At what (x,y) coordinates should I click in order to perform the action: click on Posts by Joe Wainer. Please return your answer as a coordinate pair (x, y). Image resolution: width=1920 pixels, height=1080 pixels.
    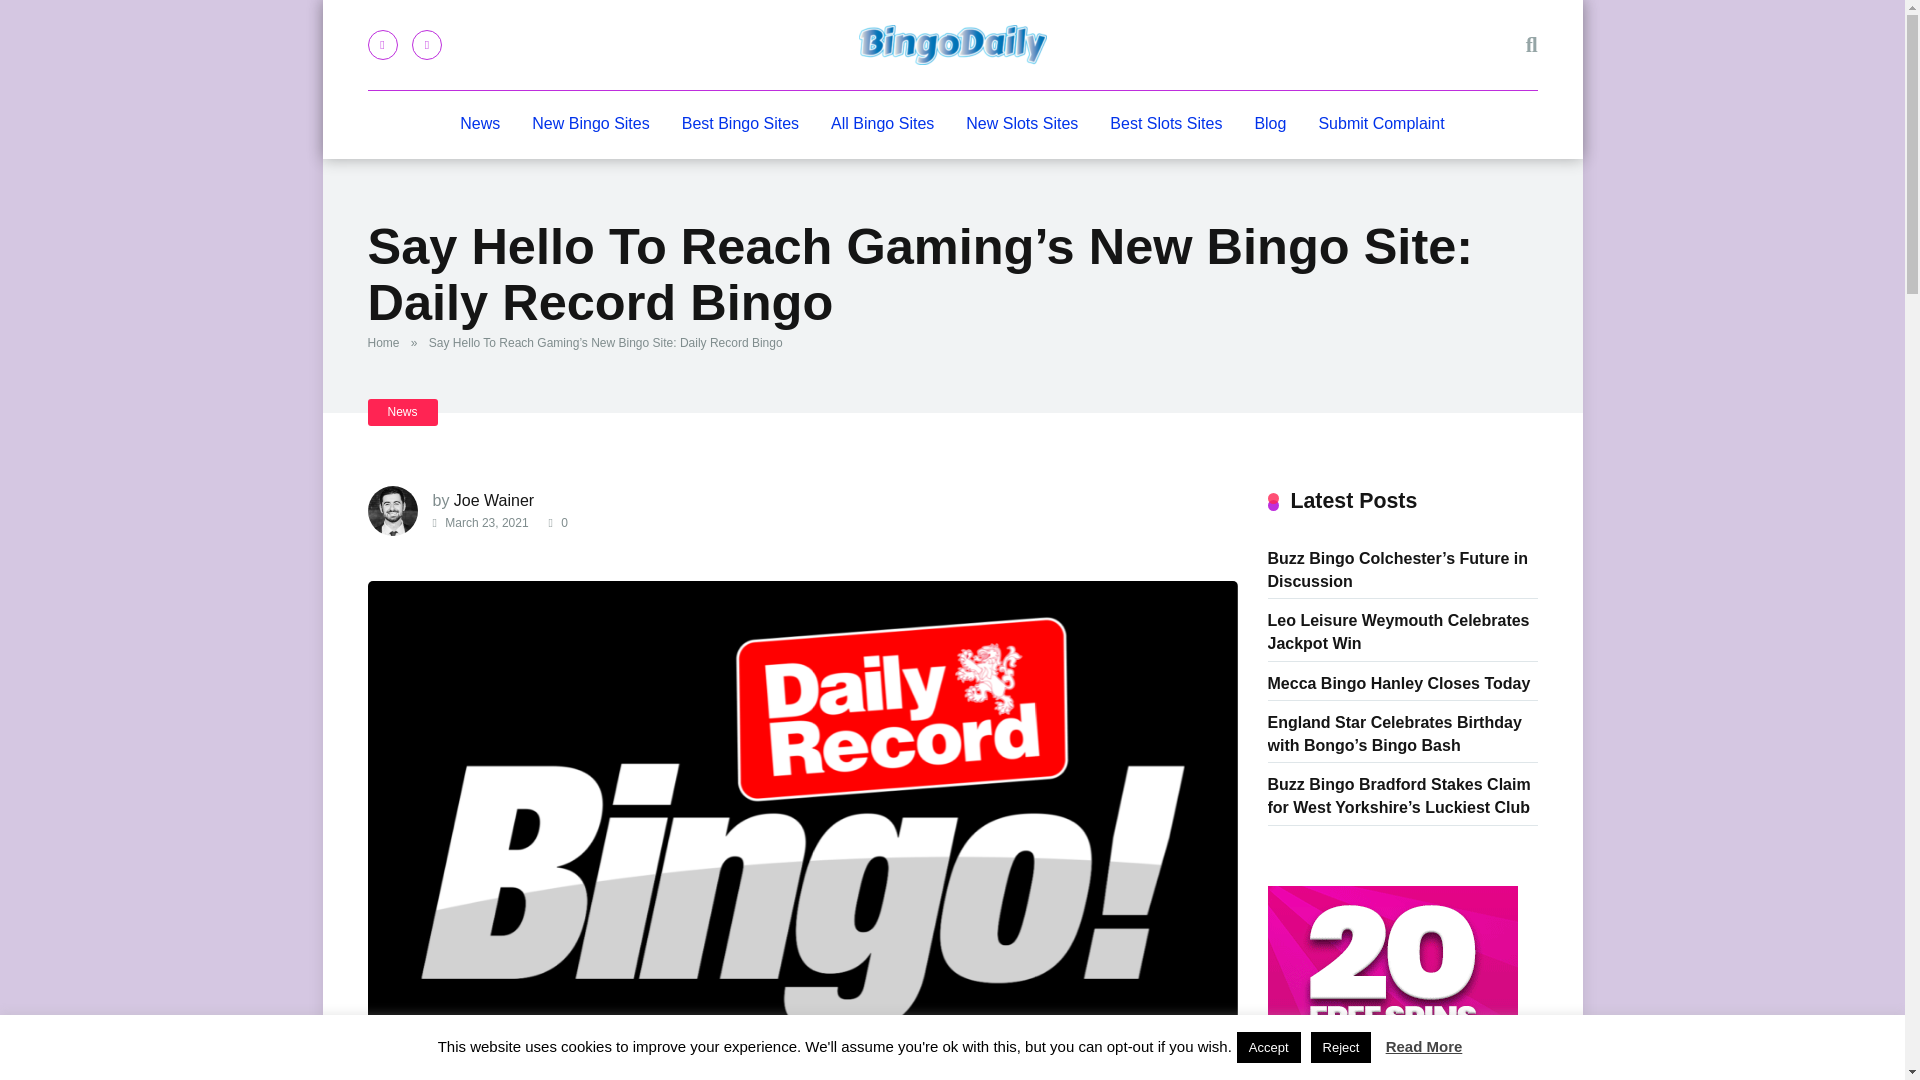
    Looking at the image, I should click on (493, 500).